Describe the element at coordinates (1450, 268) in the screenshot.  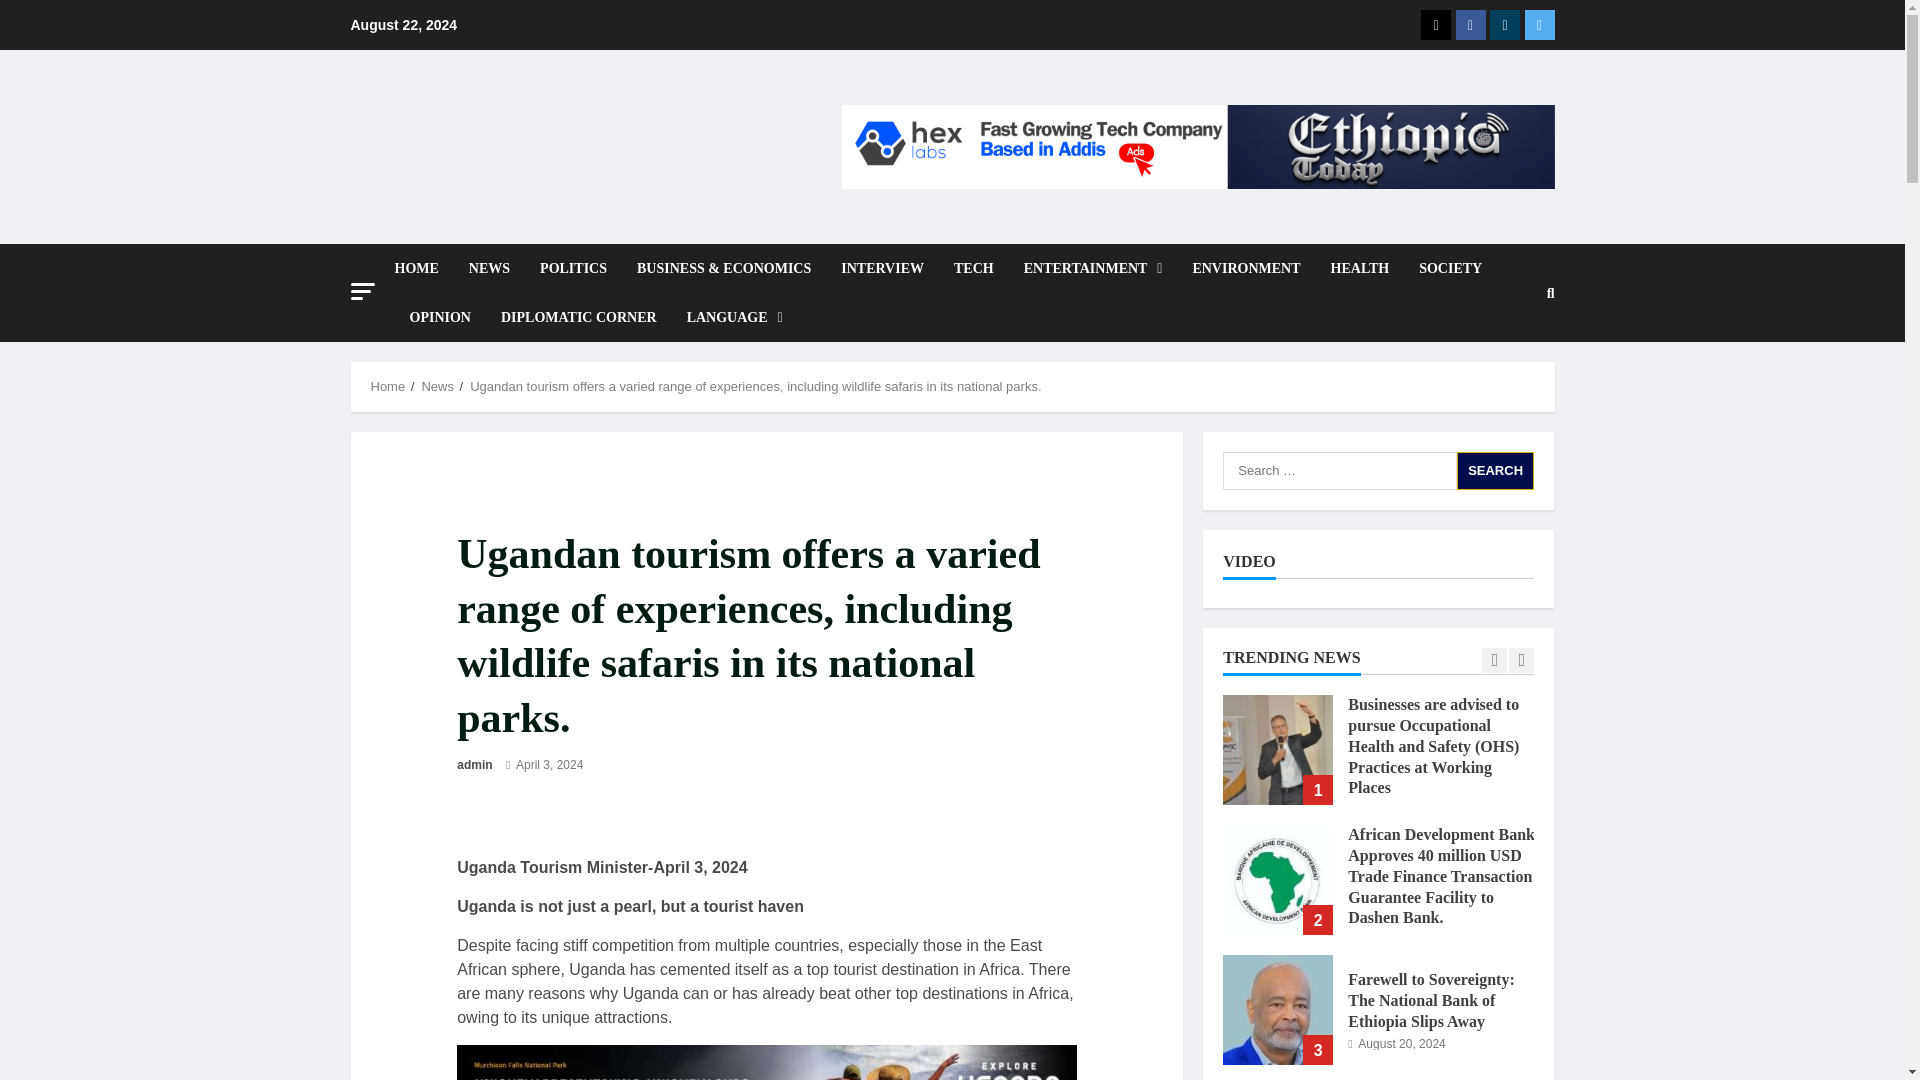
I see `SOCIETY` at that location.